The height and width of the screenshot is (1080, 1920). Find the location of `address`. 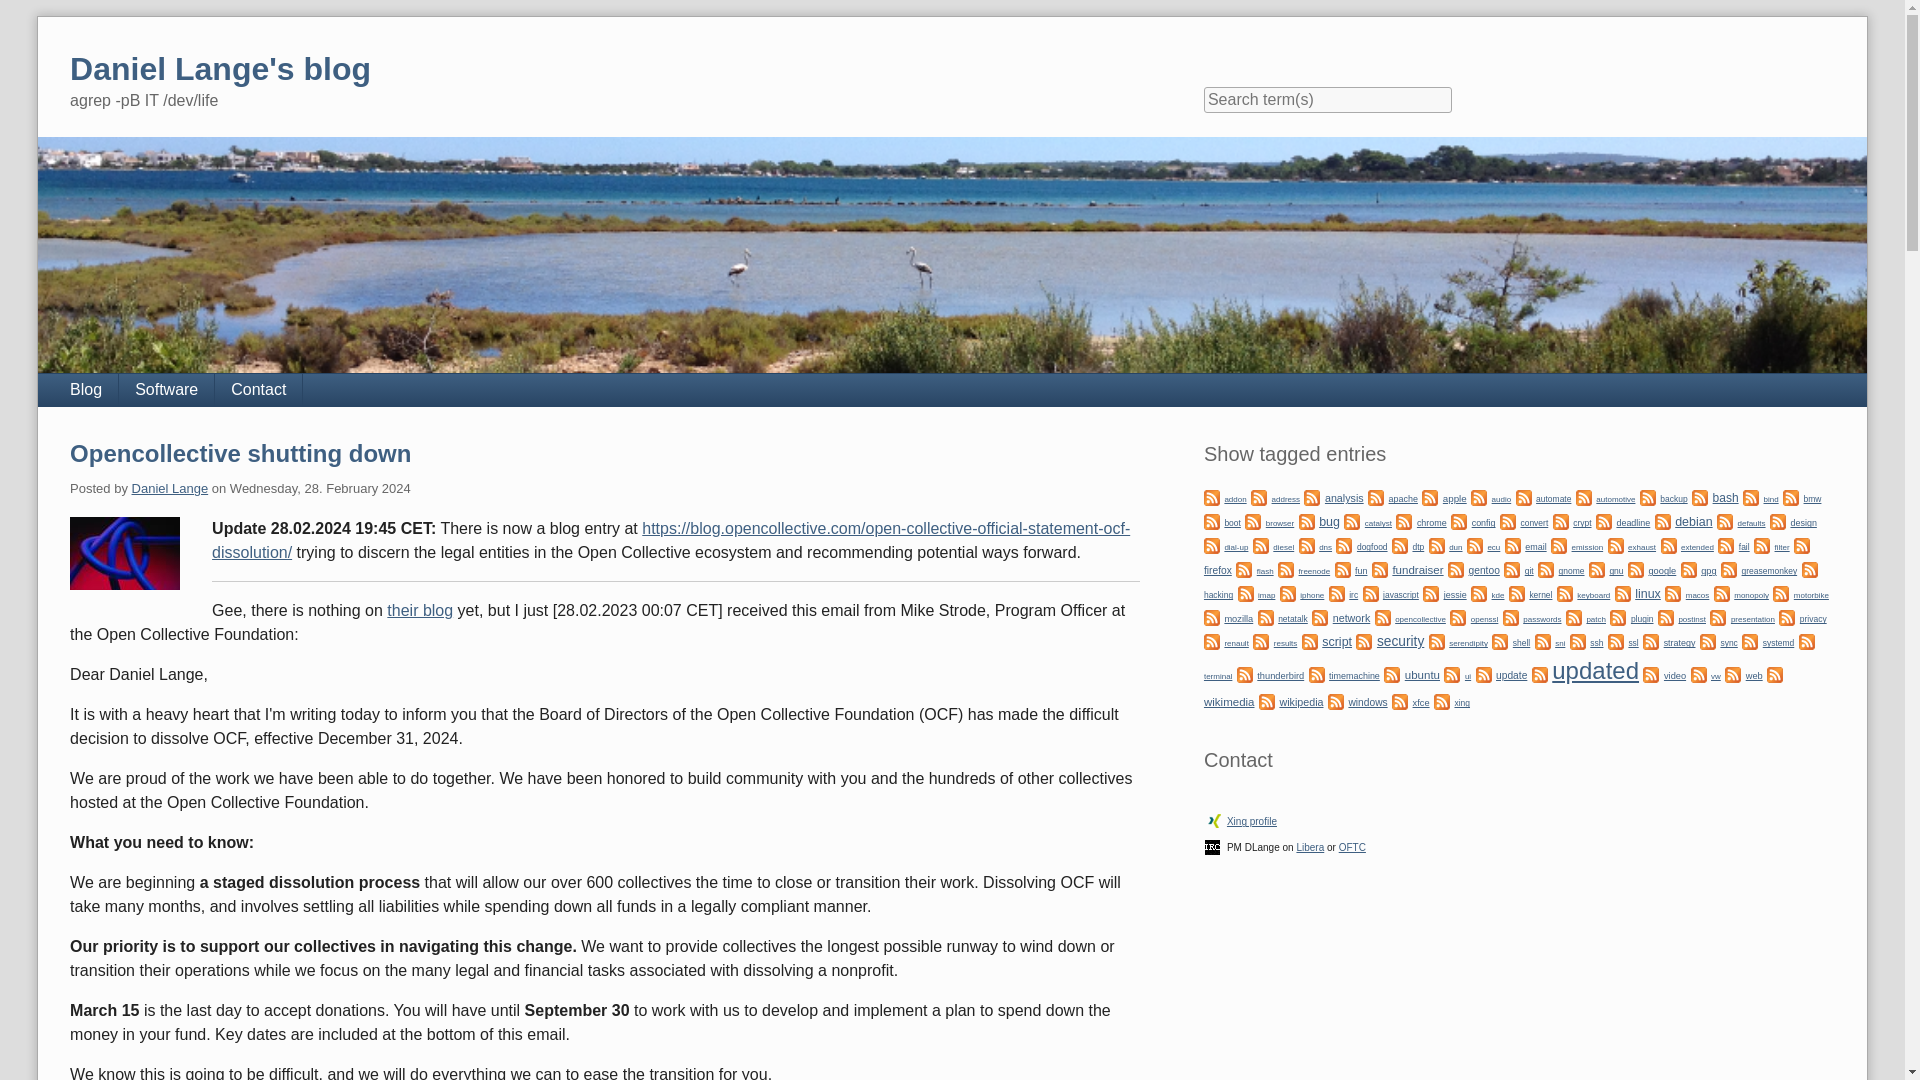

address is located at coordinates (1259, 496).